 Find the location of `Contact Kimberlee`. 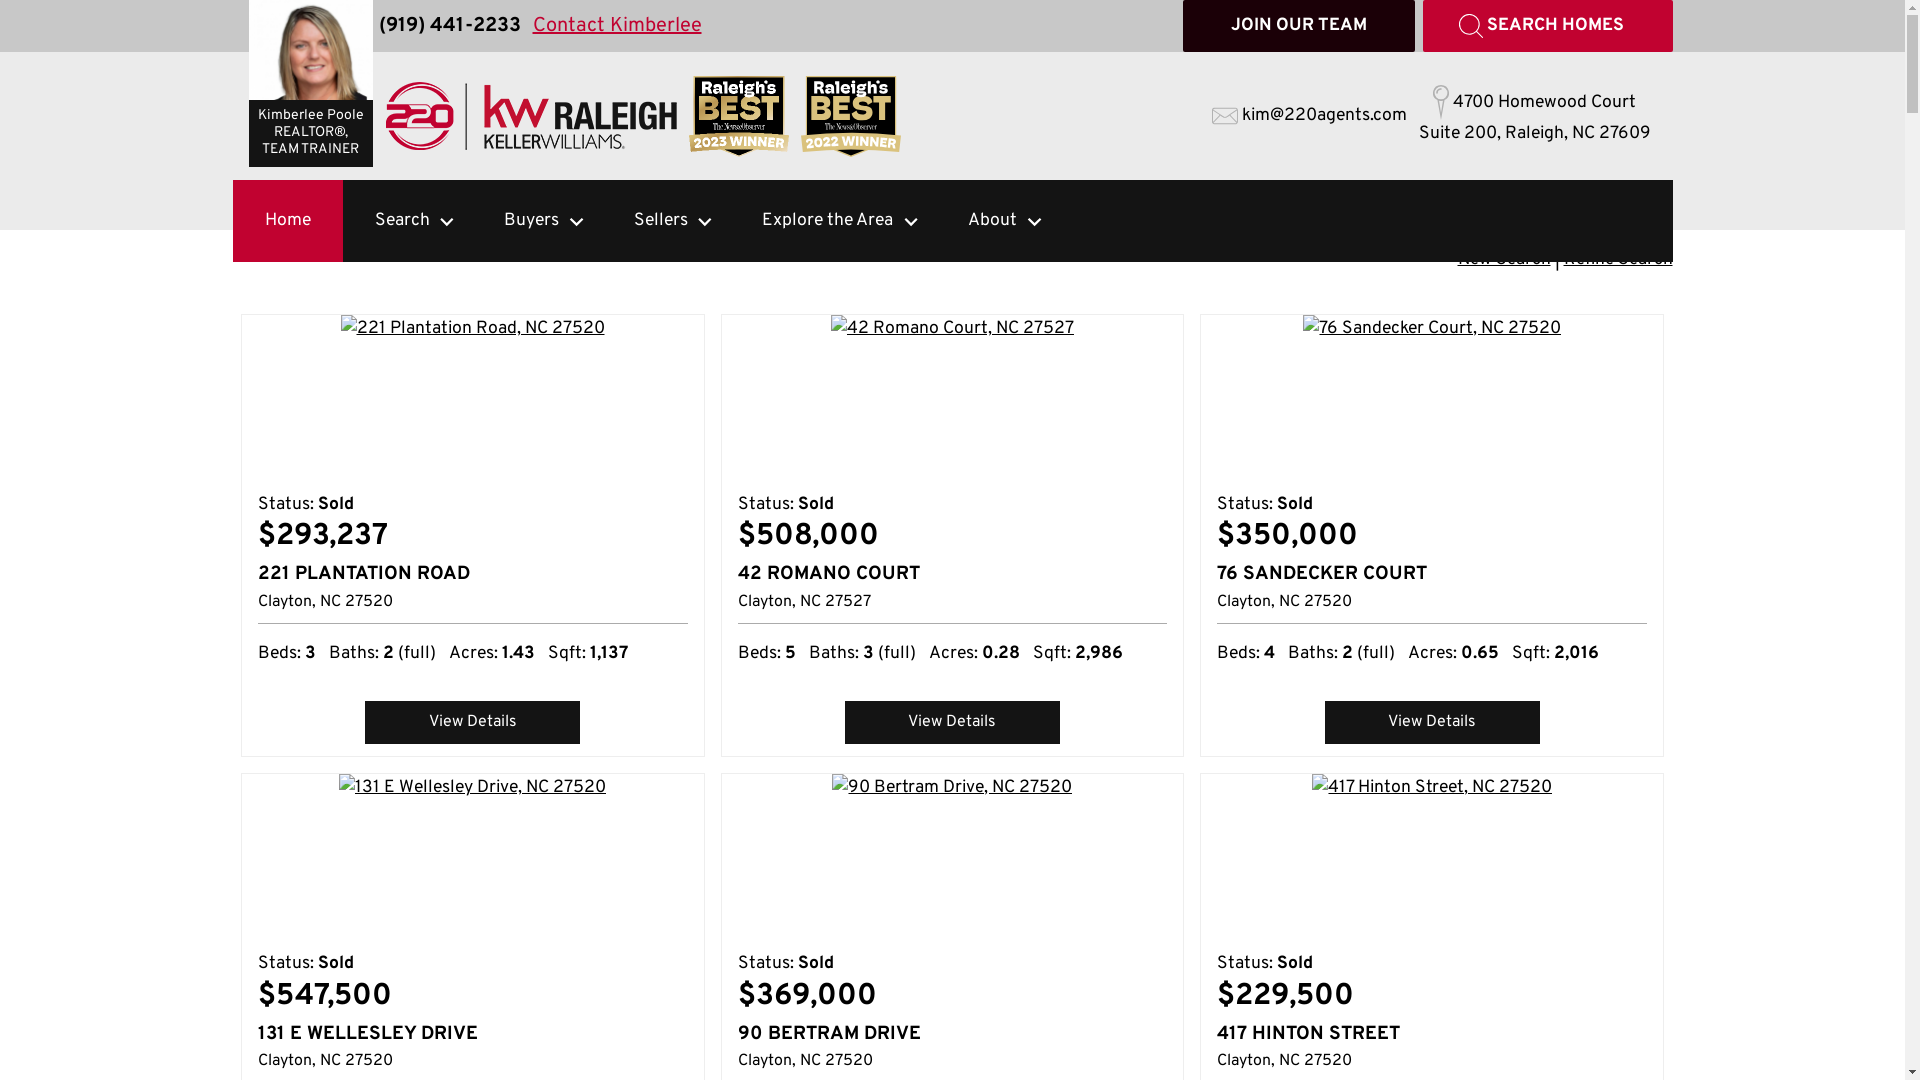

Contact Kimberlee is located at coordinates (616, 26).